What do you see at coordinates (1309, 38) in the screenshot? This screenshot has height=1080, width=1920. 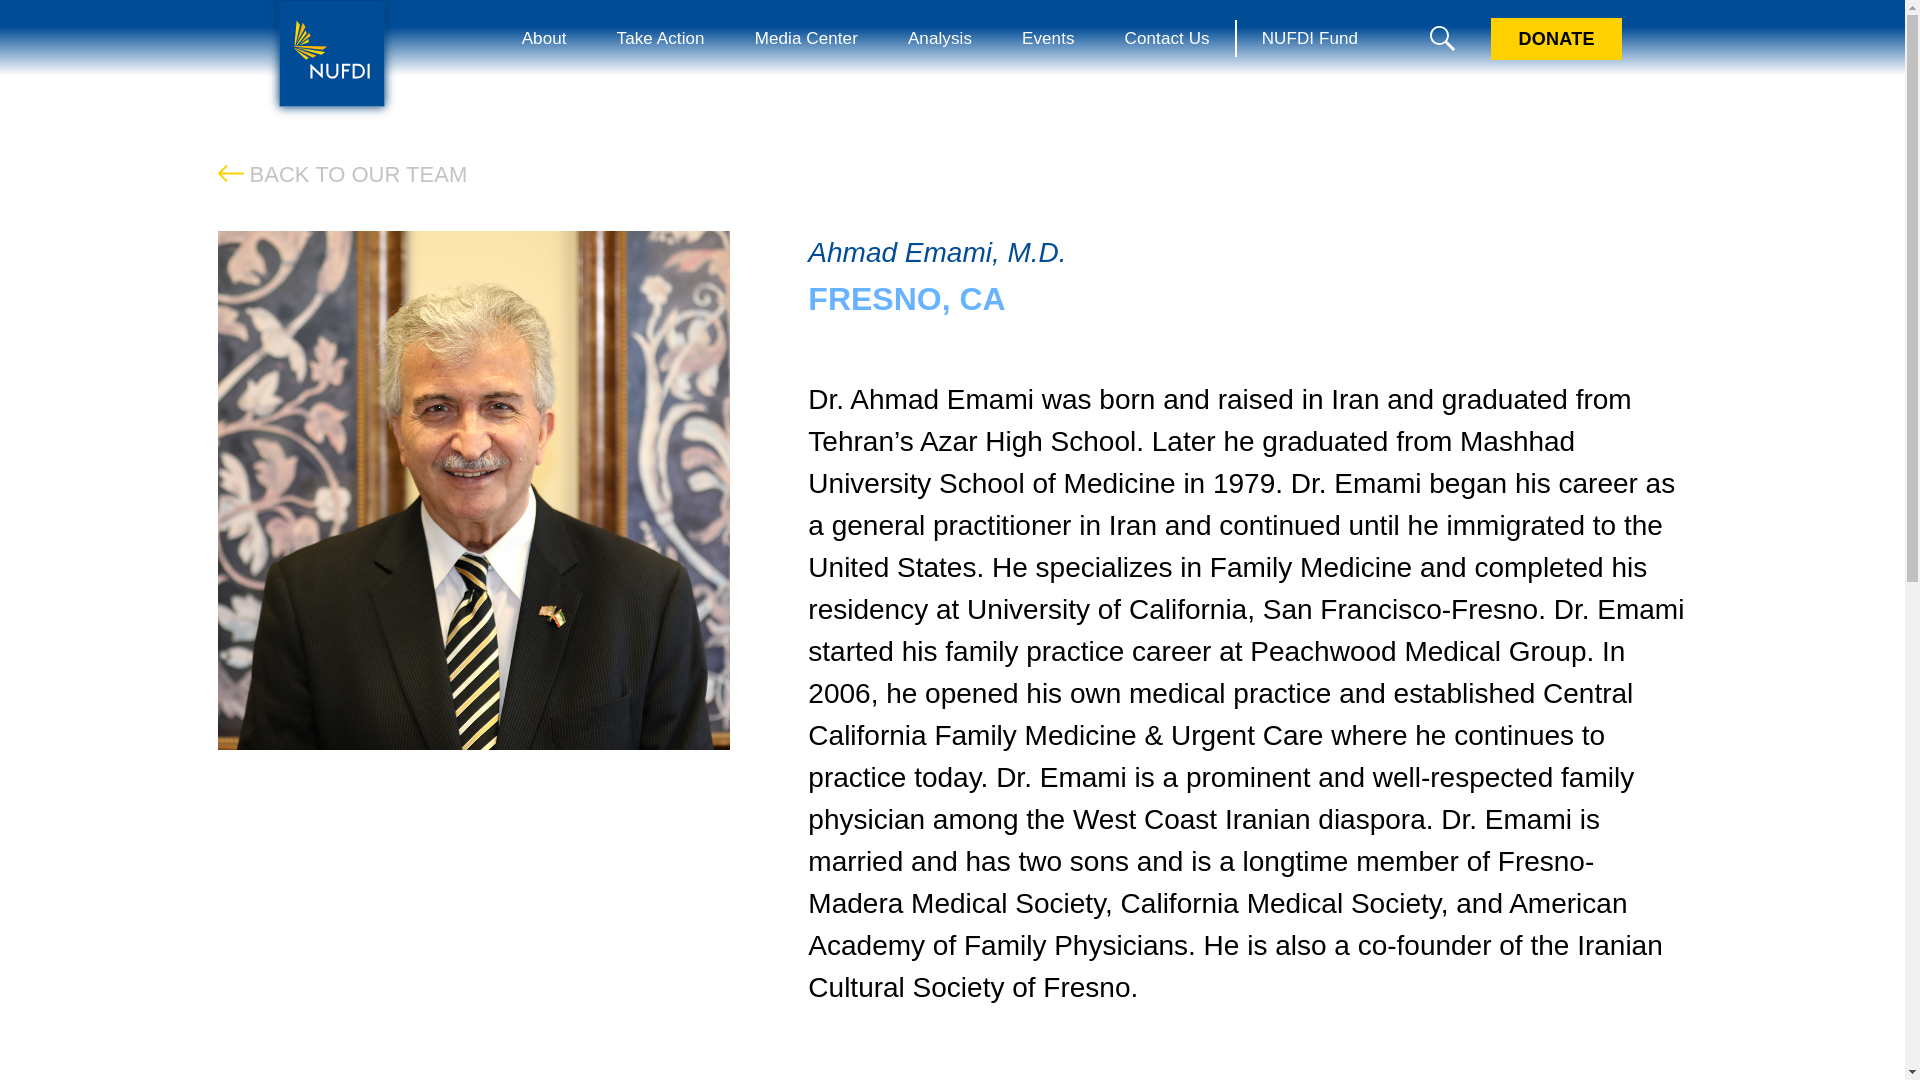 I see `NUFDI Fund` at bounding box center [1309, 38].